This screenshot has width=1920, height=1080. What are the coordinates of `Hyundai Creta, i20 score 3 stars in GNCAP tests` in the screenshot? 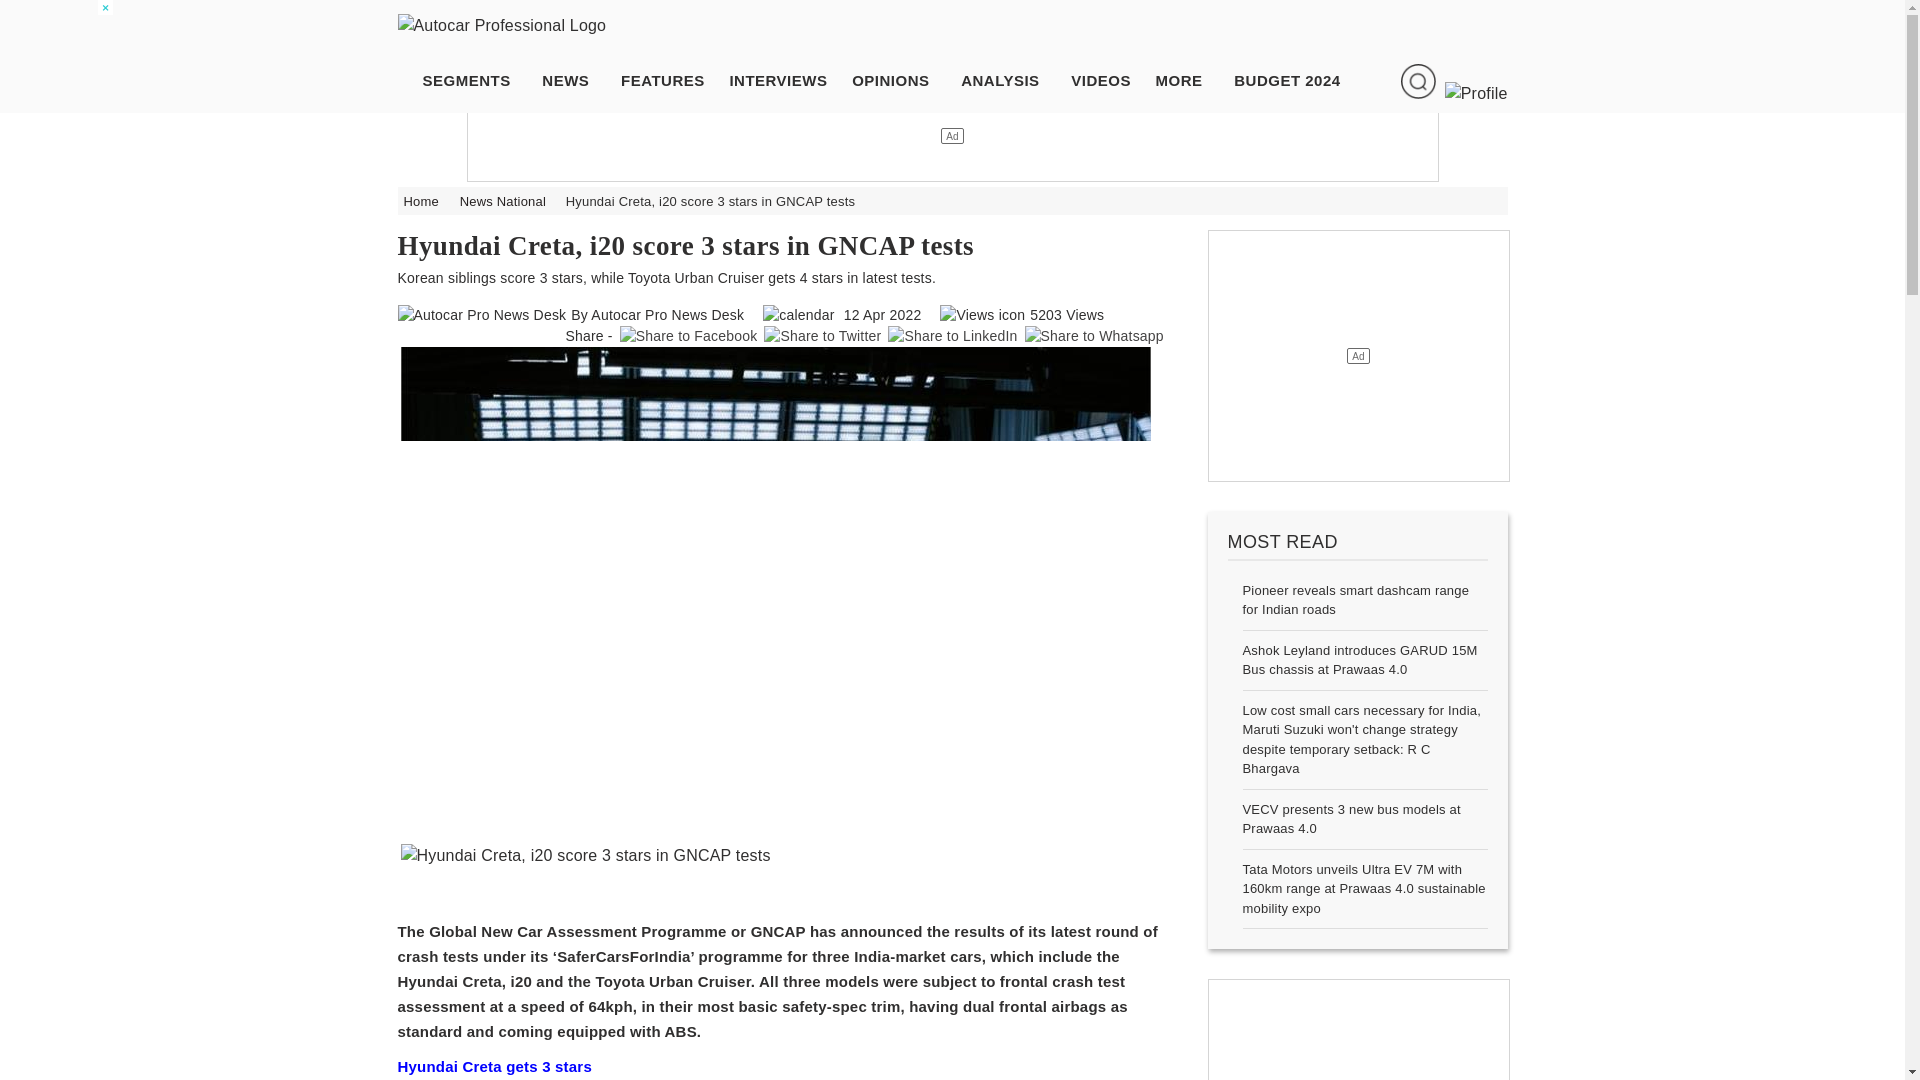 It's located at (779, 856).